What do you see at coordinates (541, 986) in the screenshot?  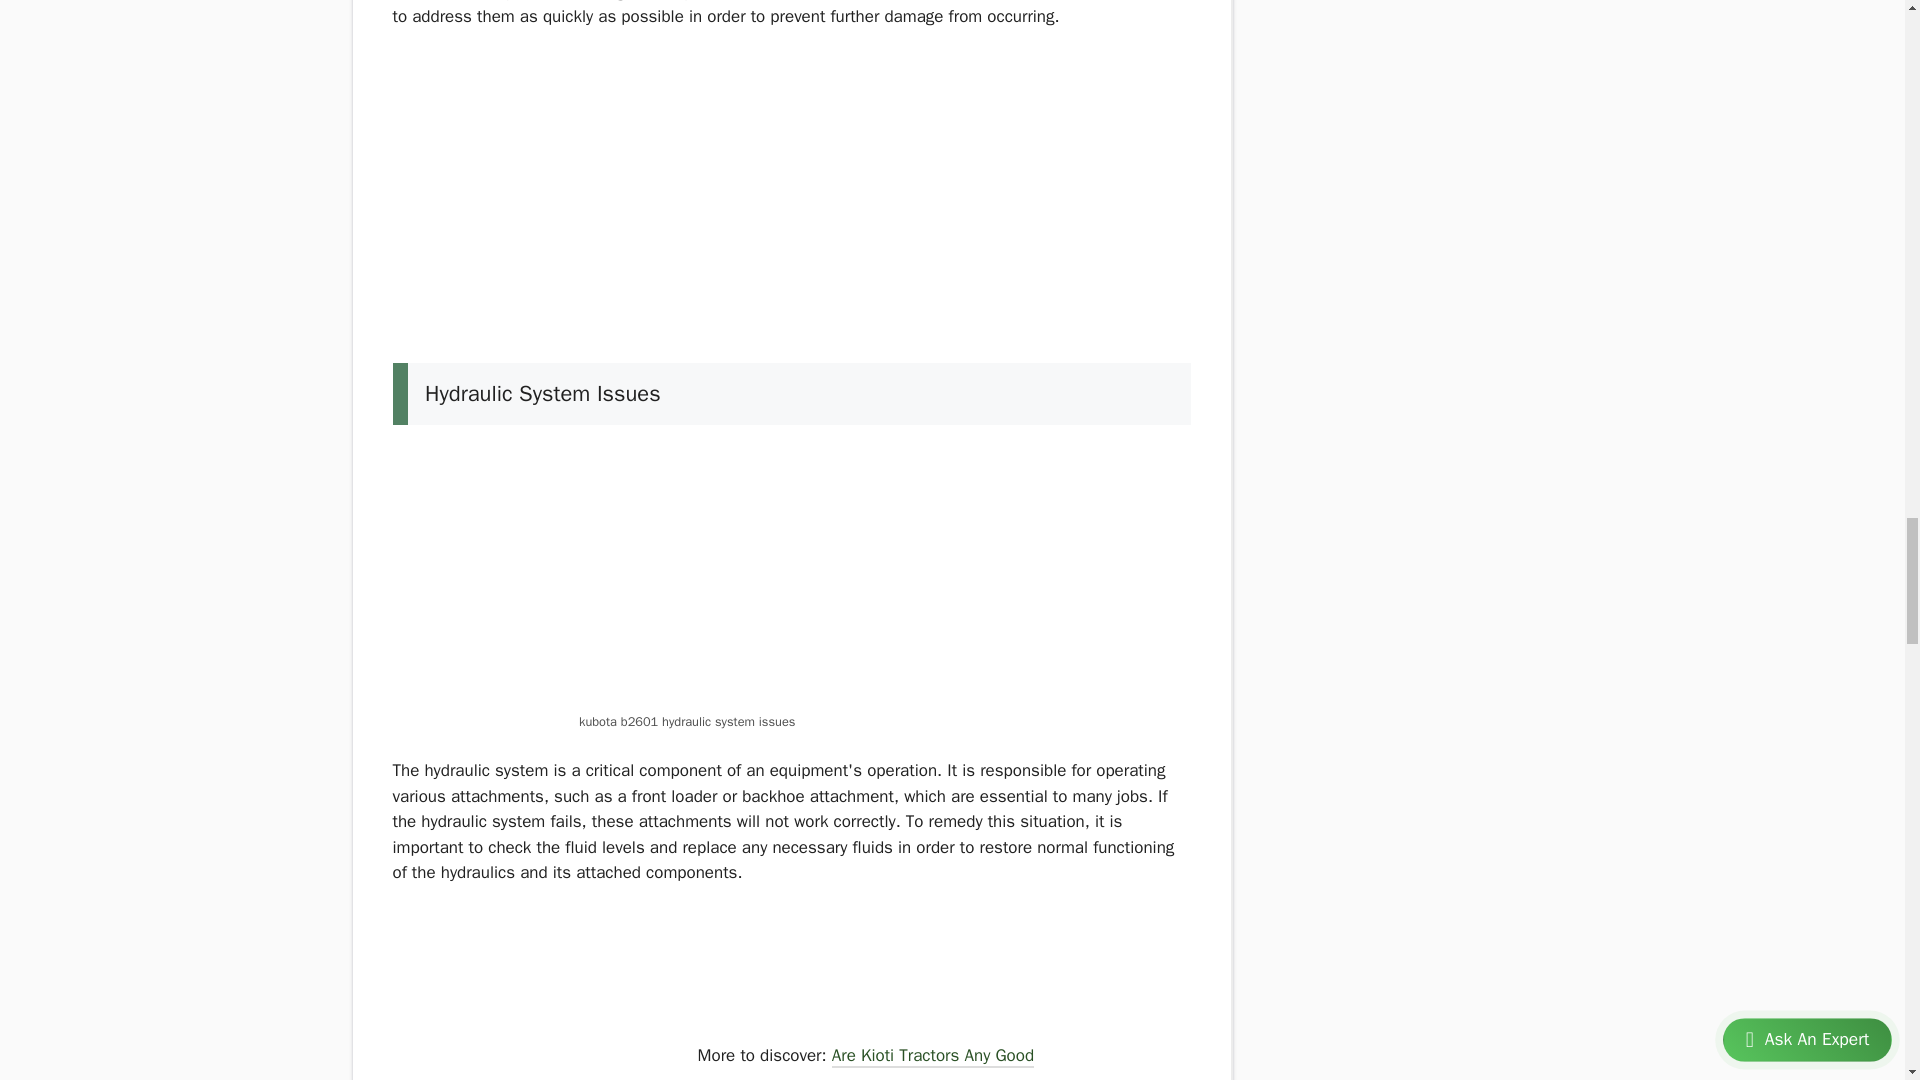 I see `kubota b2601 problems 8` at bounding box center [541, 986].